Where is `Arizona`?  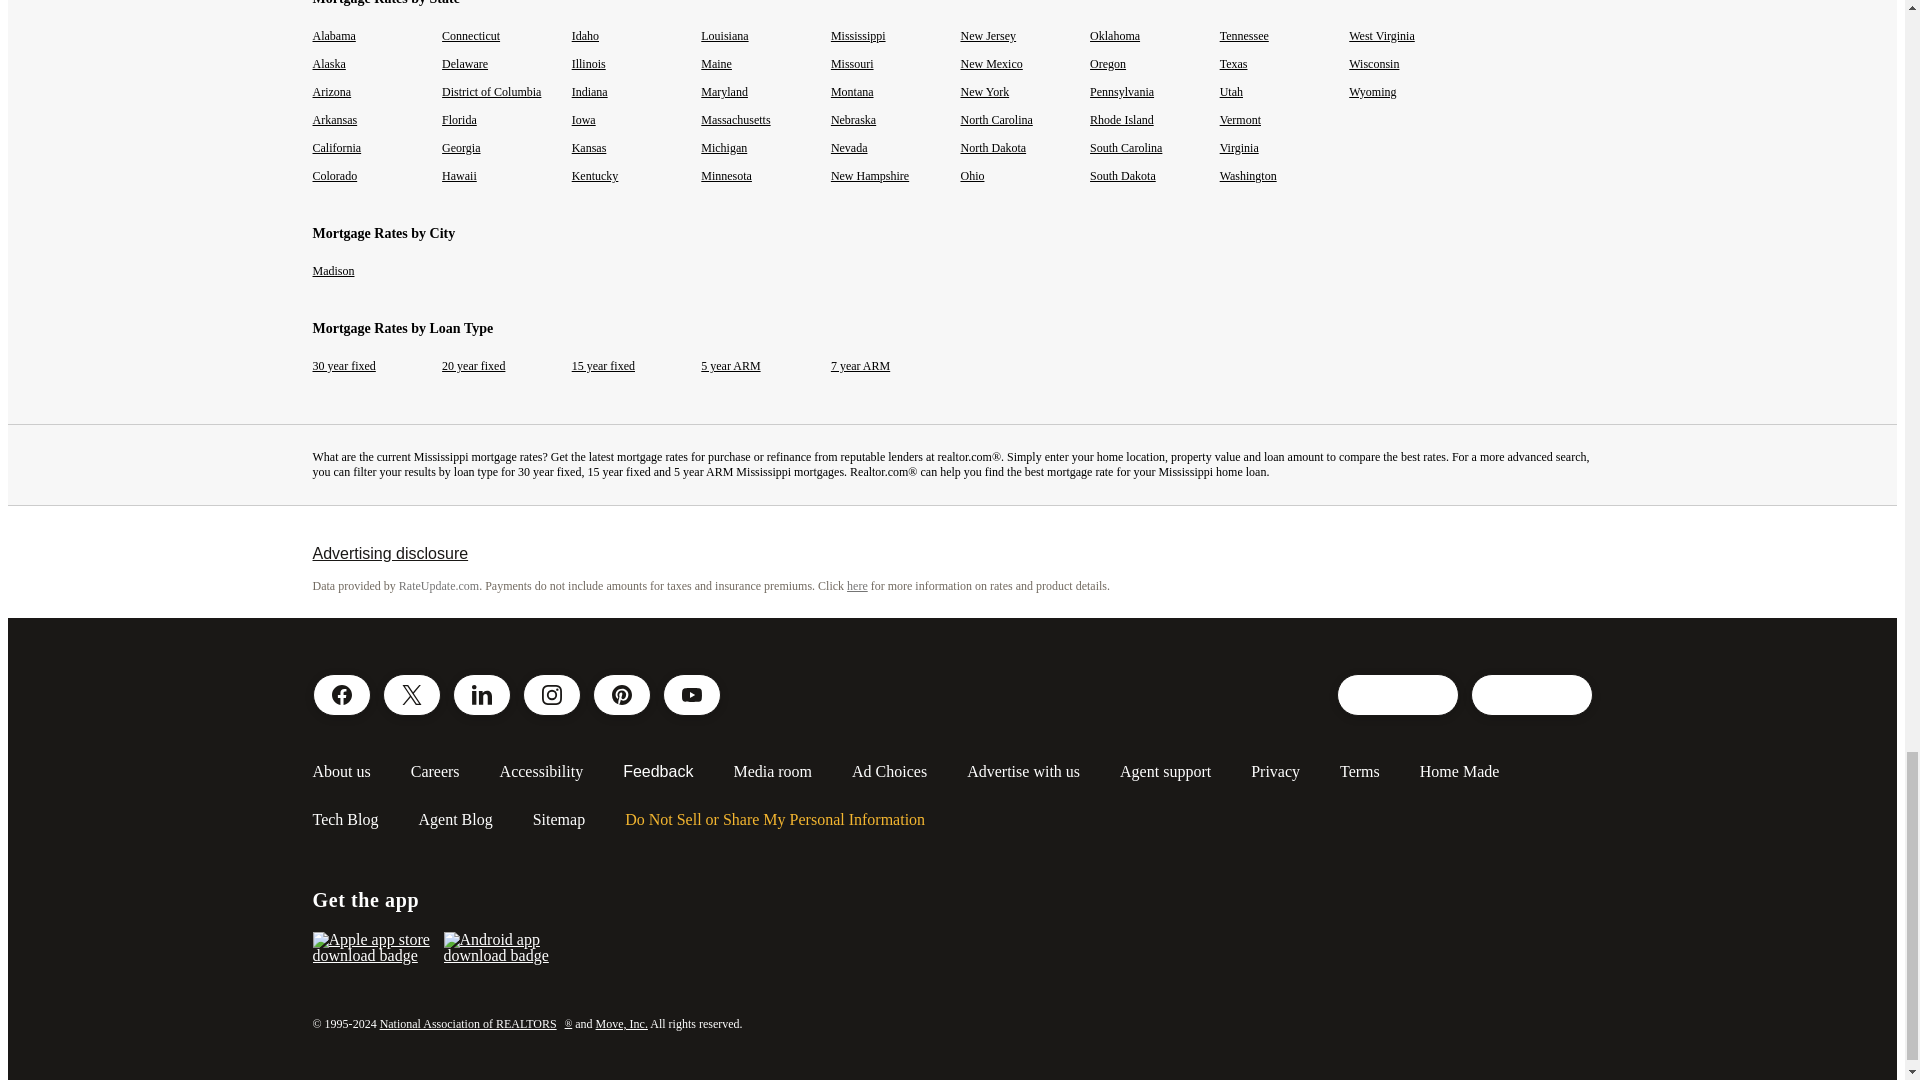 Arizona is located at coordinates (331, 92).